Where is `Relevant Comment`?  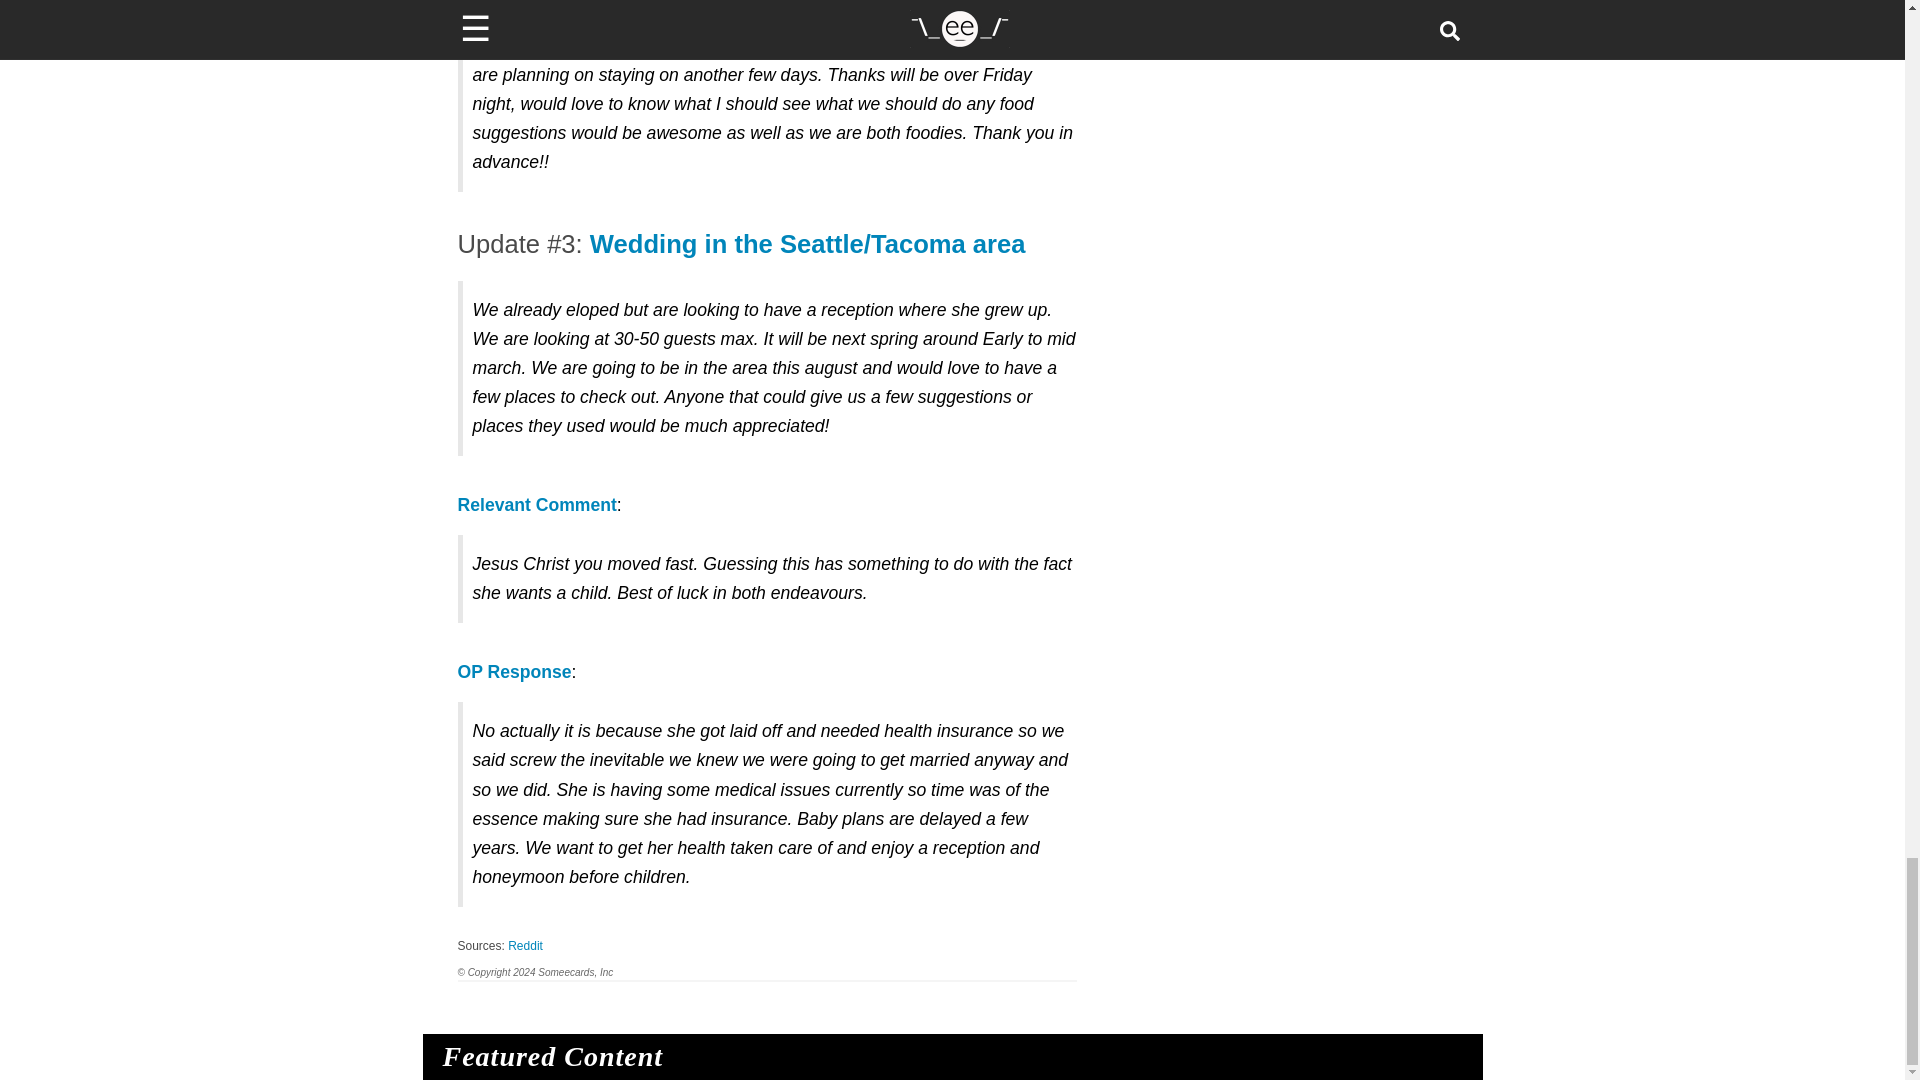 Relevant Comment is located at coordinates (537, 504).